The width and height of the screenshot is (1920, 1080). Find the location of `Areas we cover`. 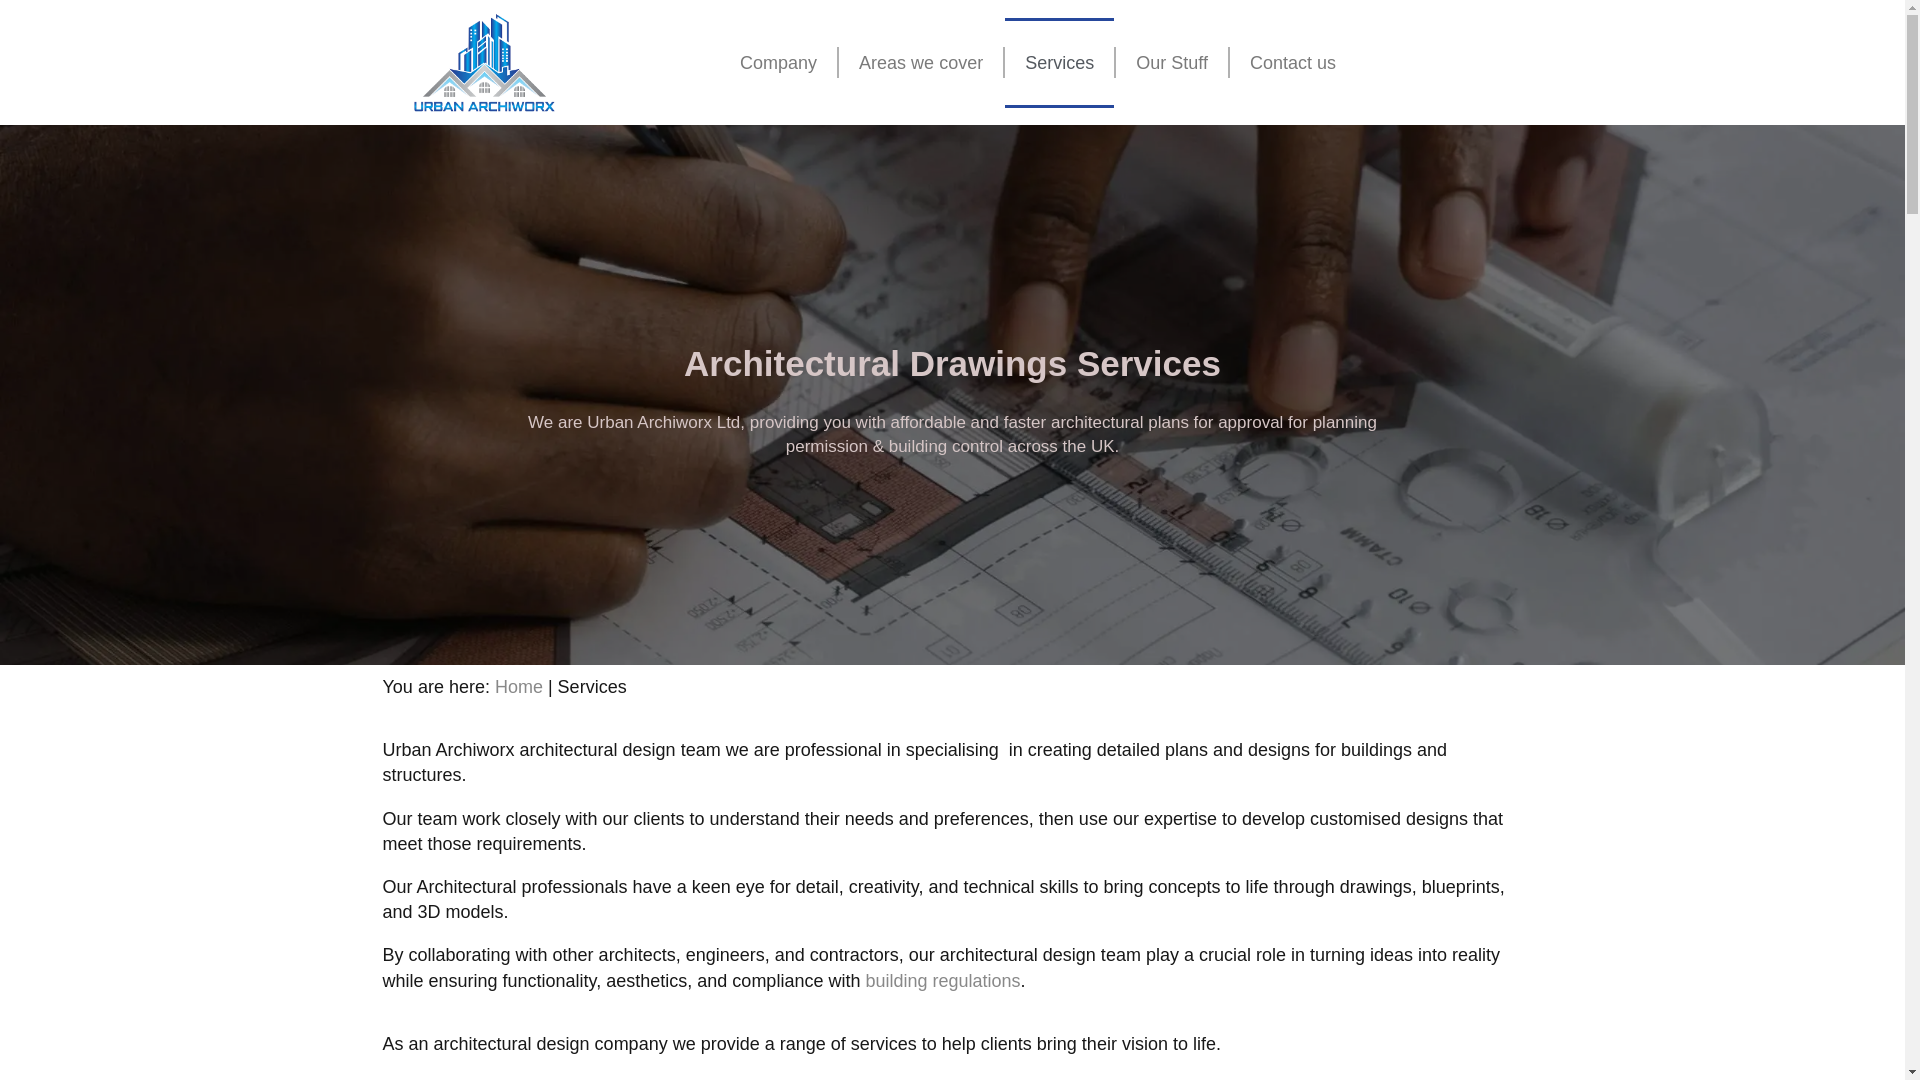

Areas we cover is located at coordinates (920, 63).